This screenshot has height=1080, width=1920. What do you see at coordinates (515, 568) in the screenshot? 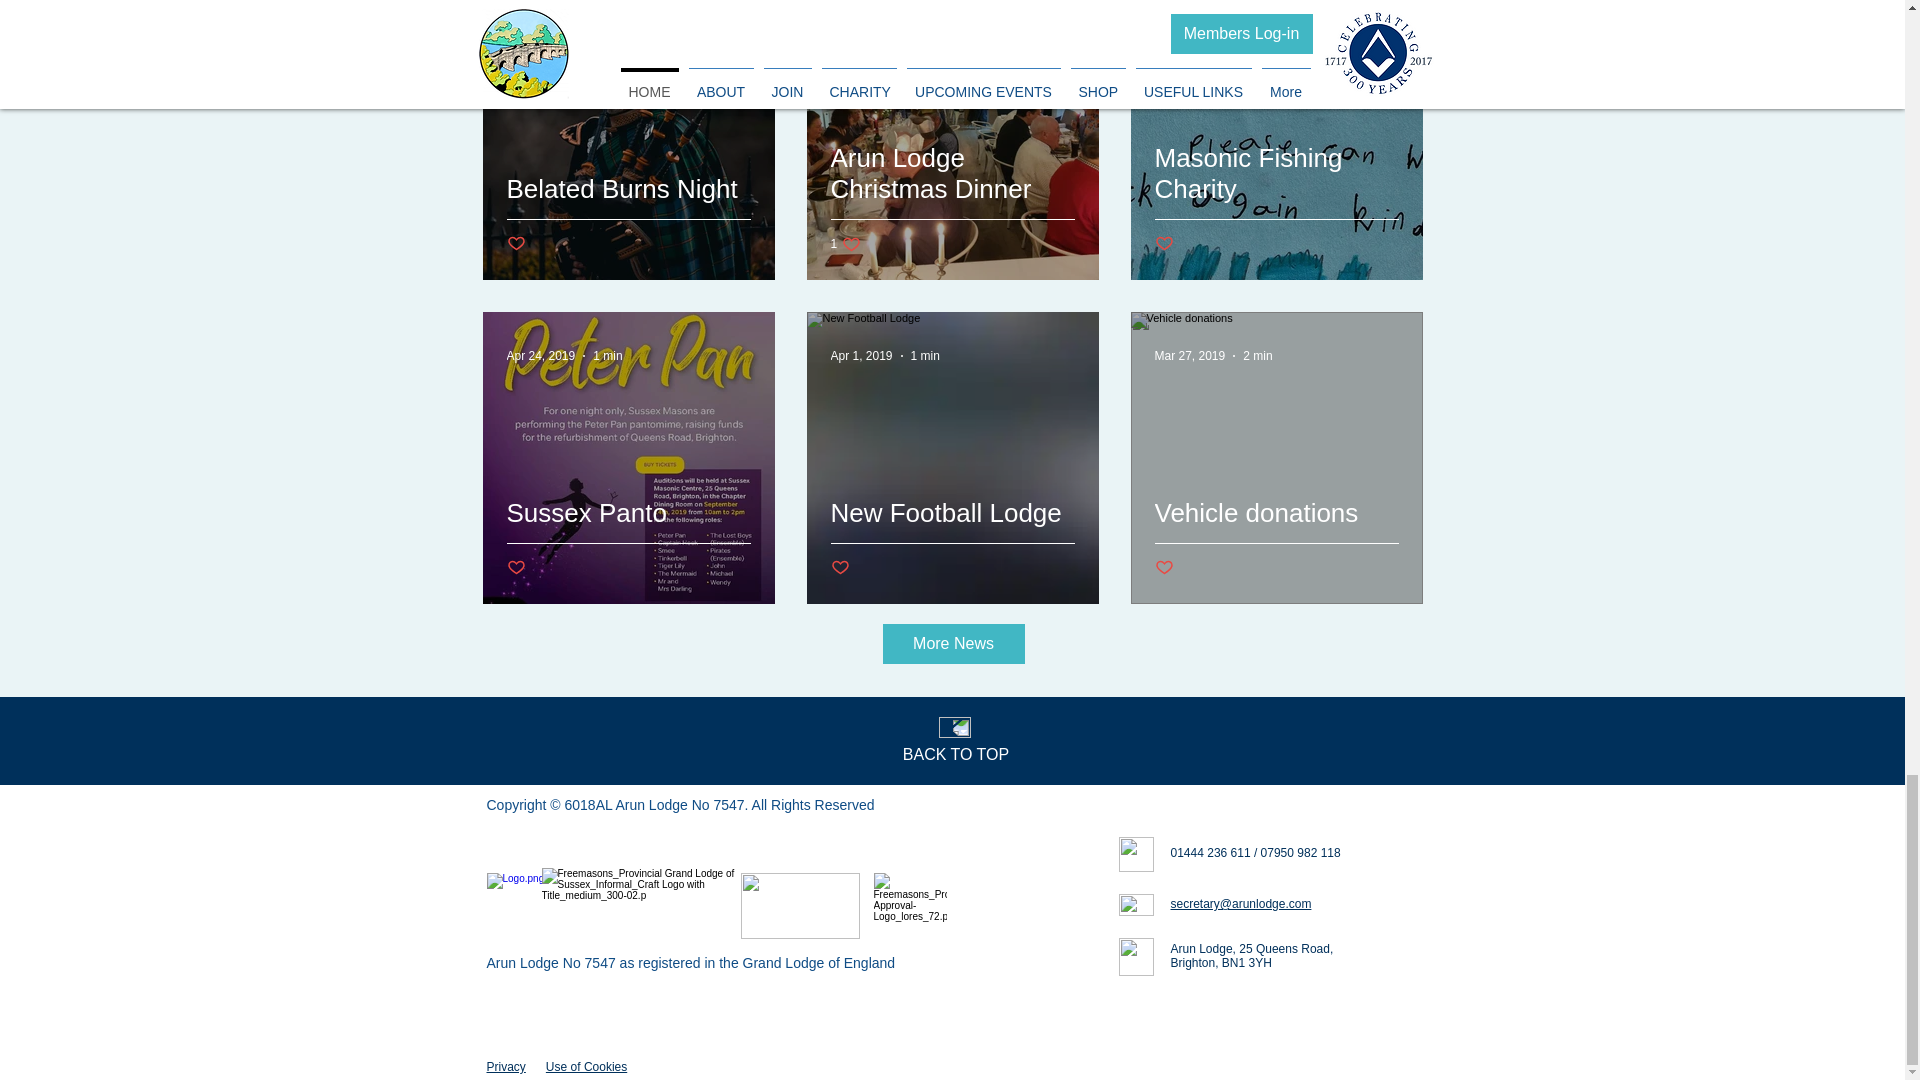
I see `Post not marked as liked` at bounding box center [515, 568].